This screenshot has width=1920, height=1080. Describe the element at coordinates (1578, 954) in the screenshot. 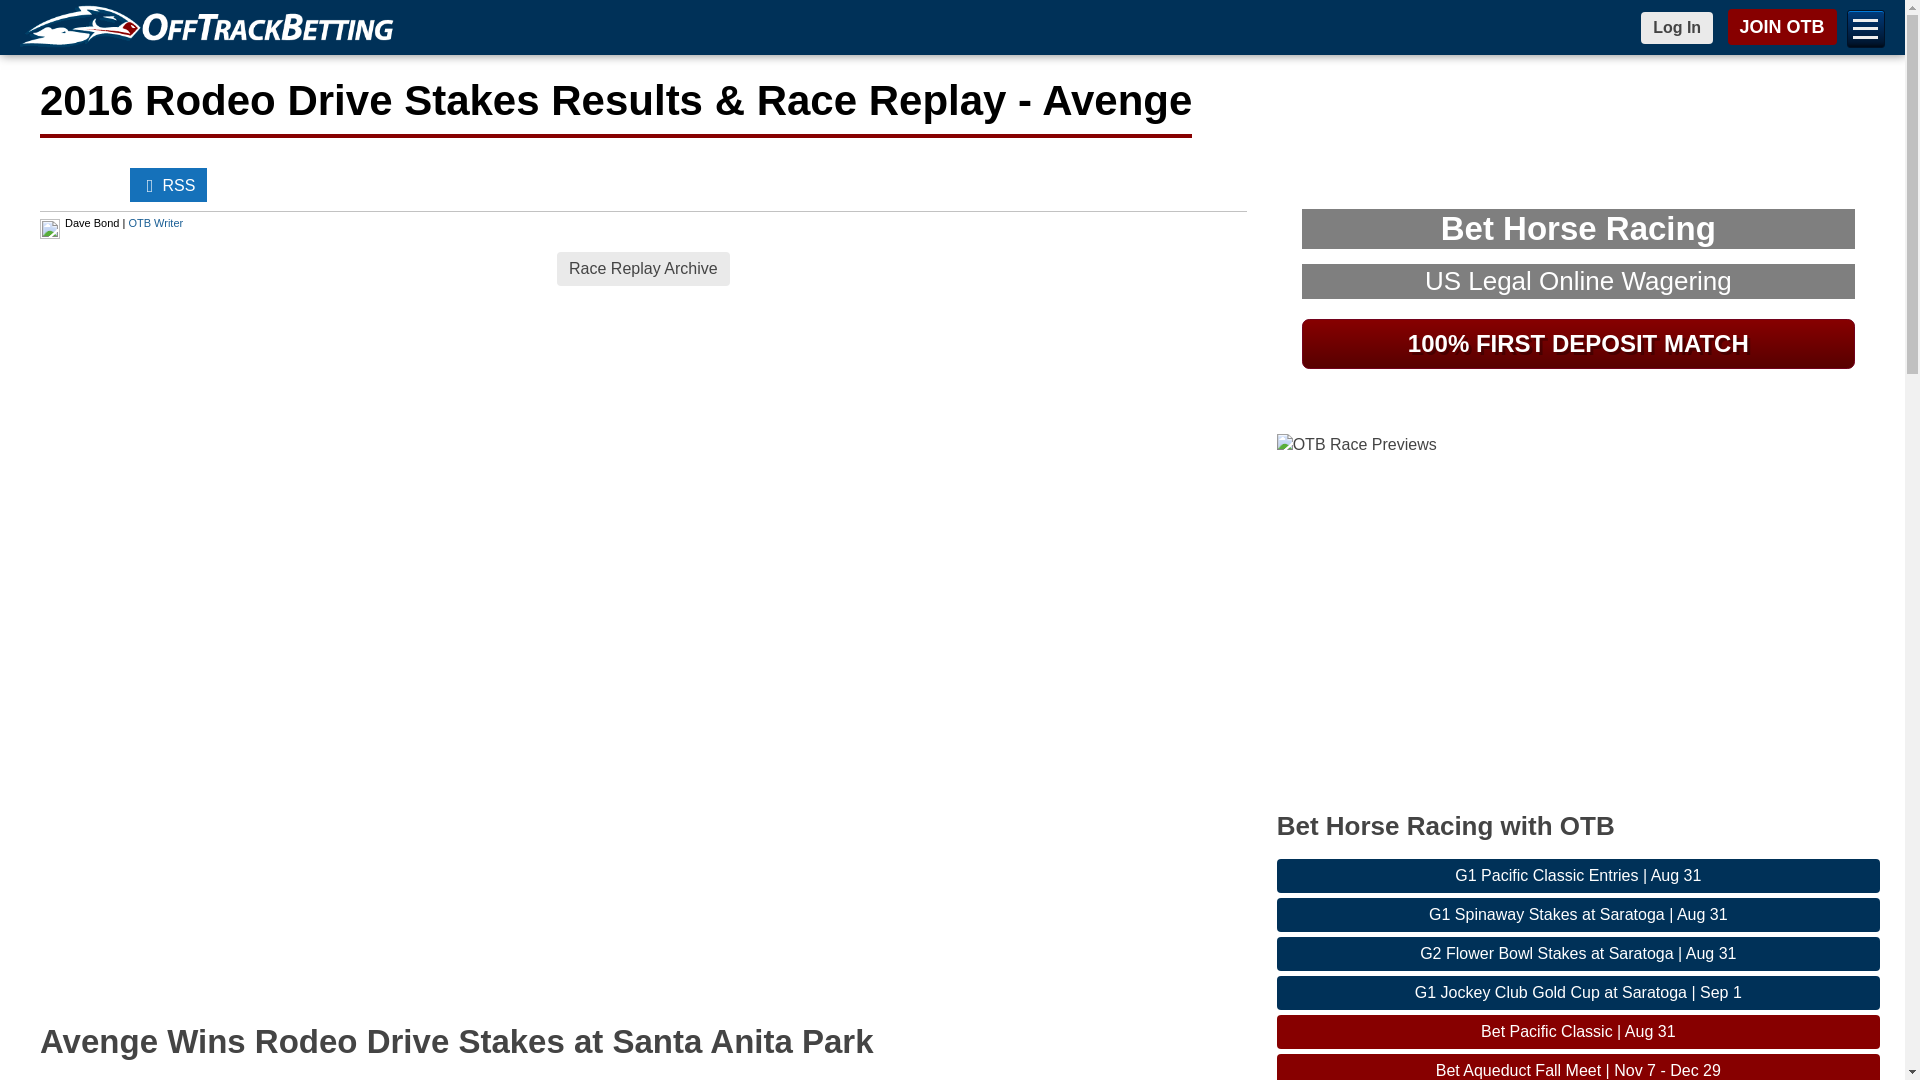

I see `2024 Flower Bowl Stakes Entries Odds` at that location.